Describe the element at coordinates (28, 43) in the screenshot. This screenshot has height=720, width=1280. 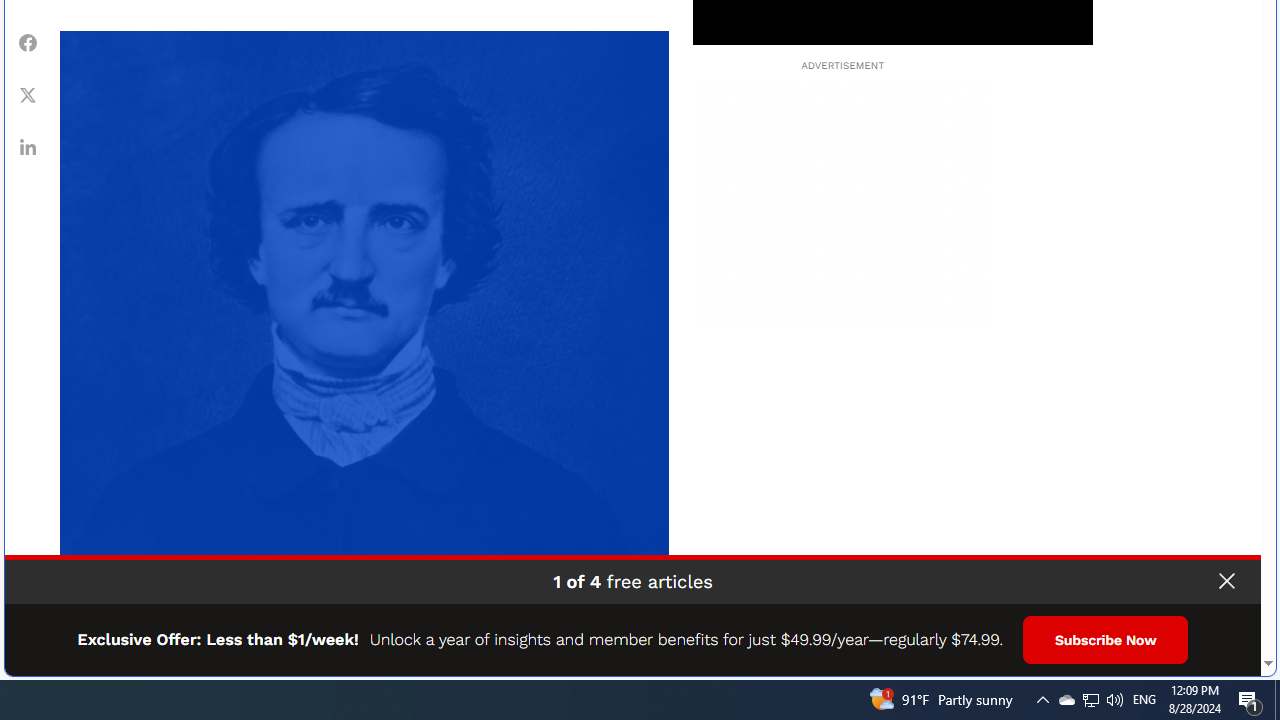
I see `Share Facebook` at that location.